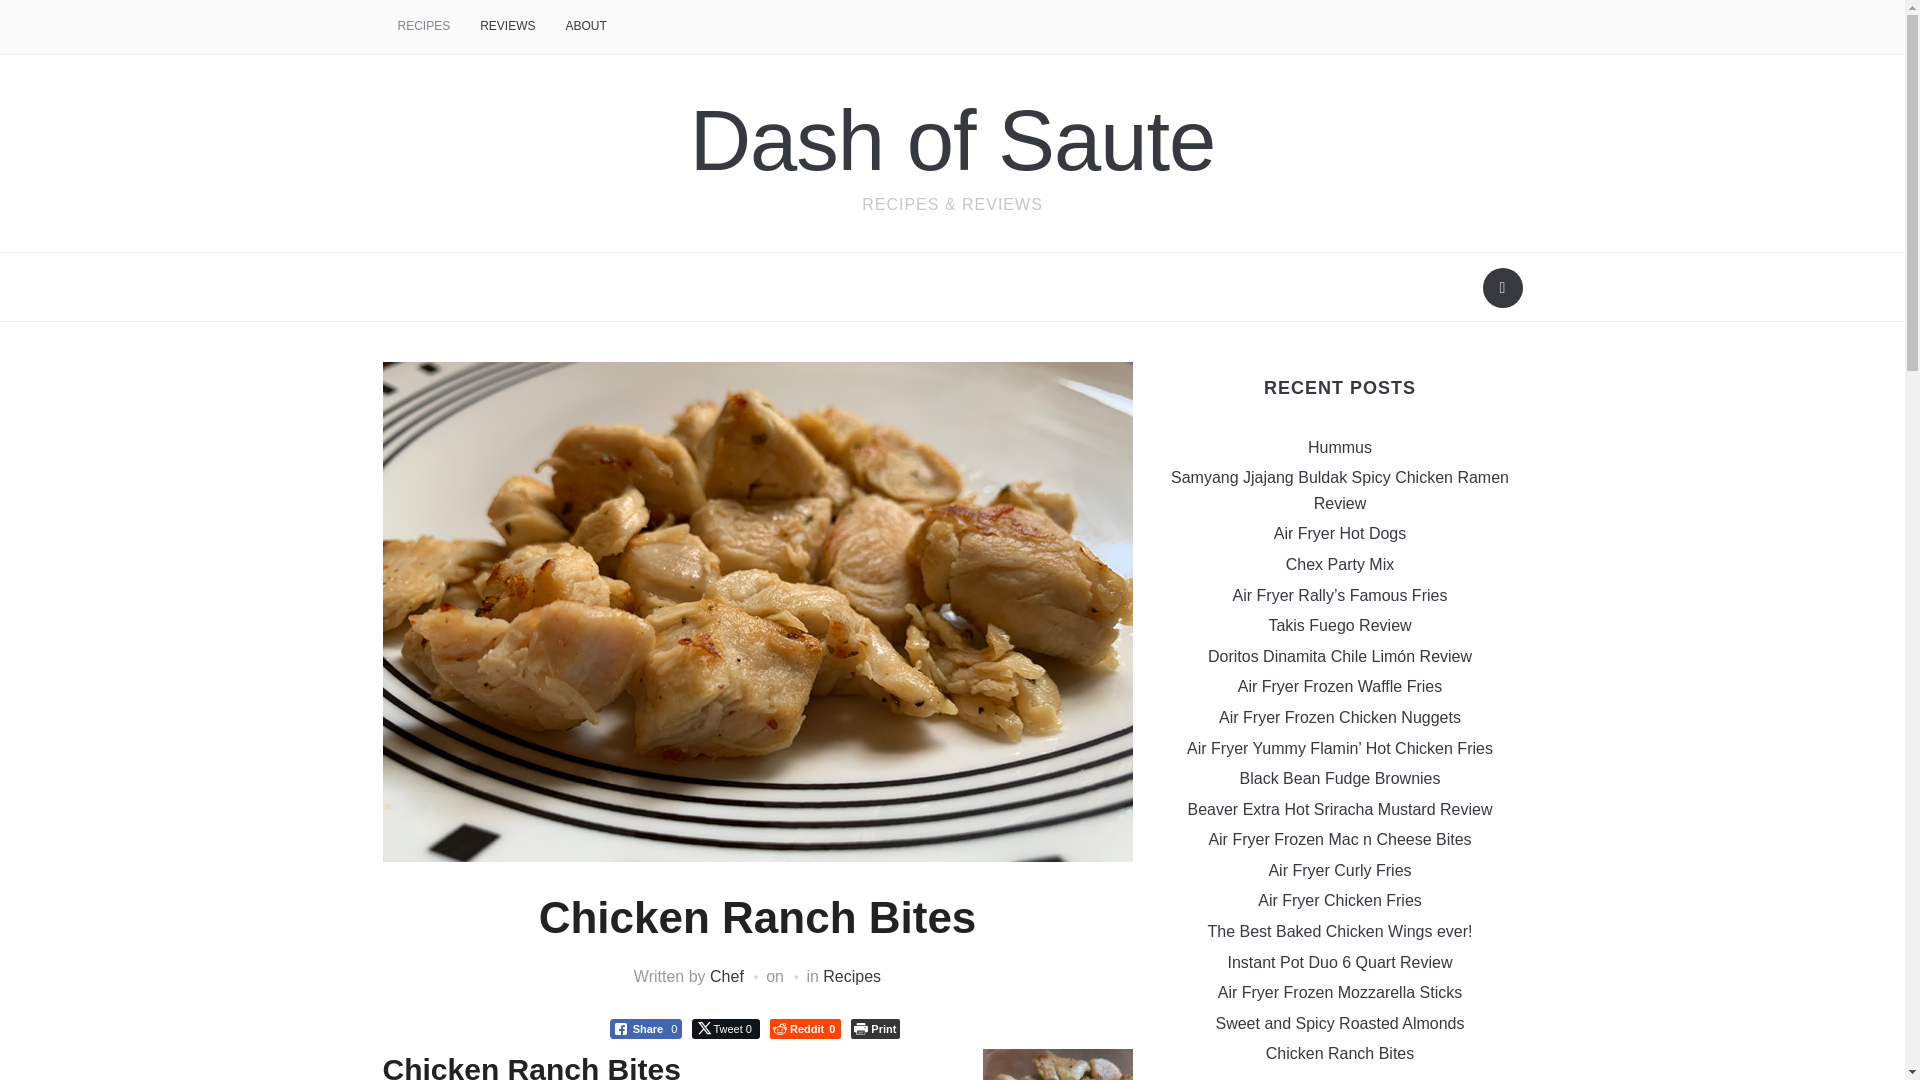 This screenshot has width=1920, height=1080. Describe the element at coordinates (1502, 287) in the screenshot. I see `Search` at that location.